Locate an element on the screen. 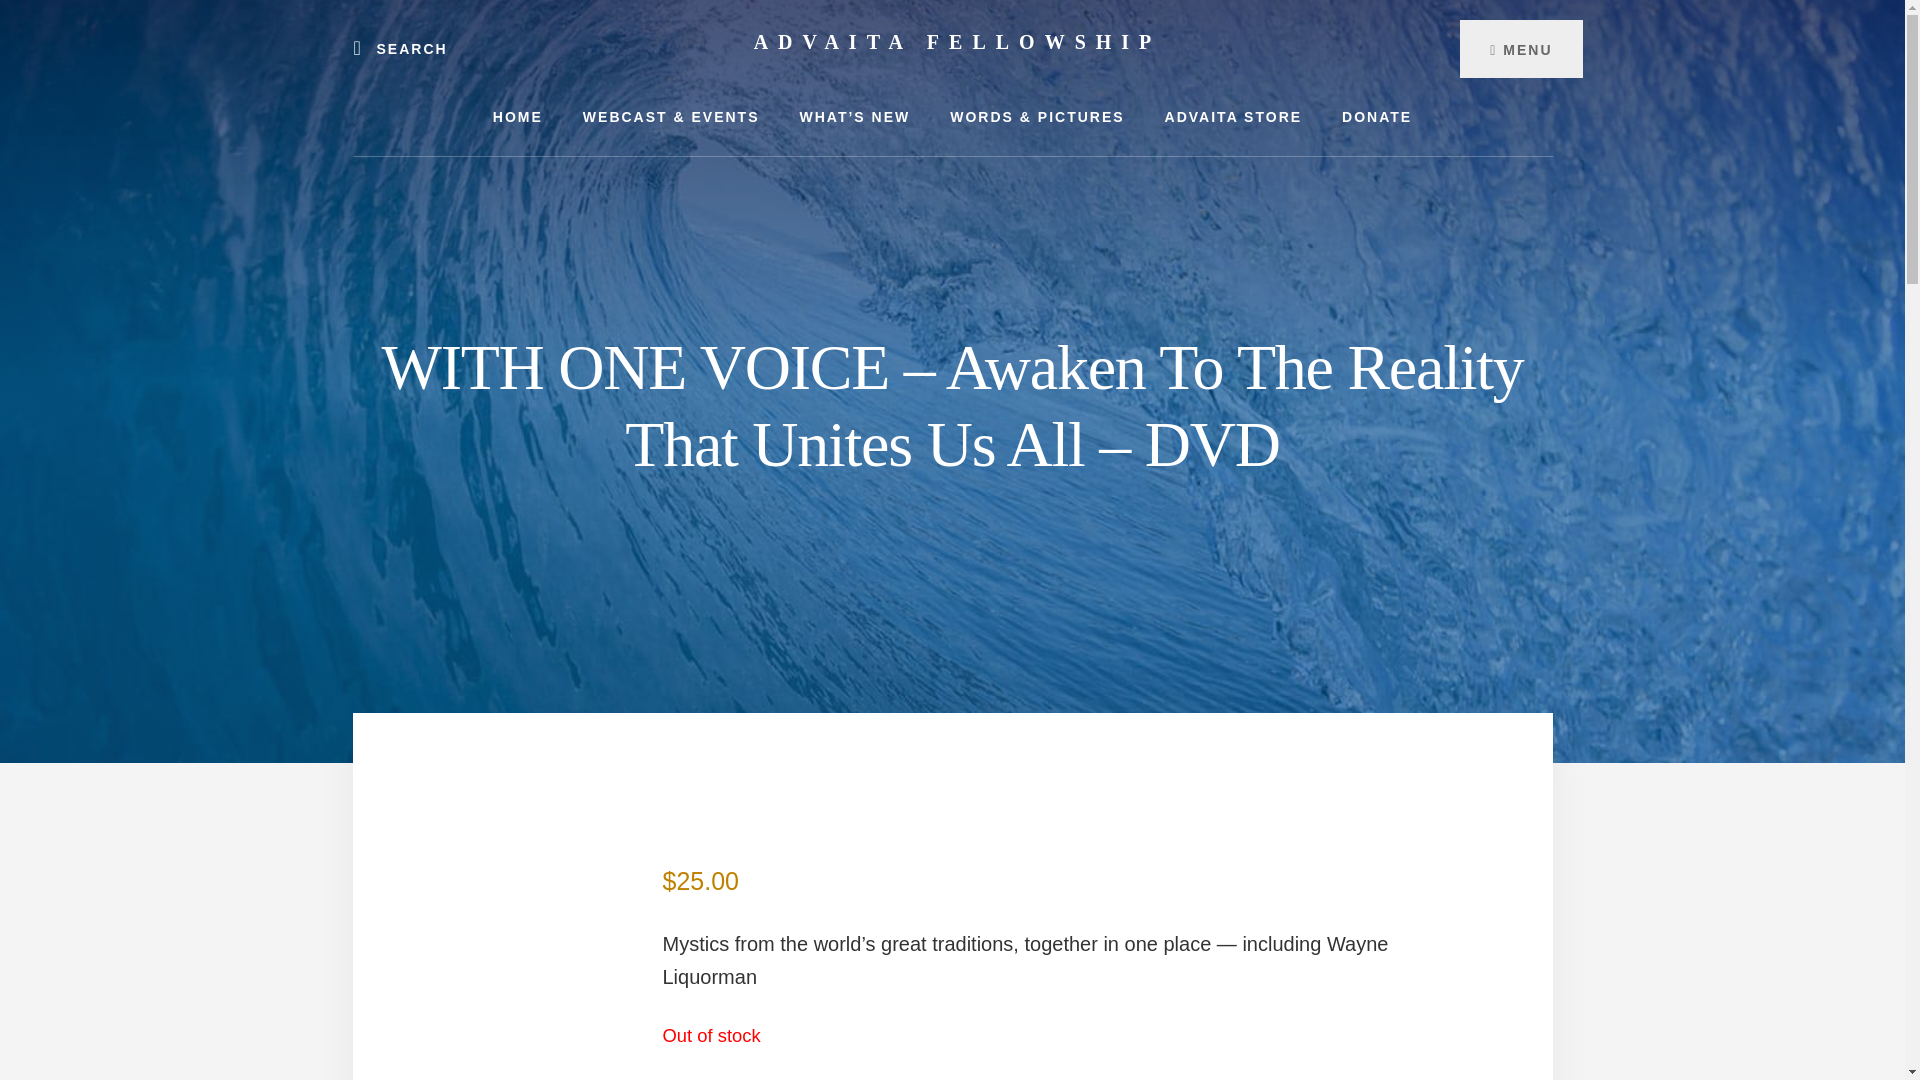 This screenshot has height=1080, width=1920. MENU is located at coordinates (1520, 48).